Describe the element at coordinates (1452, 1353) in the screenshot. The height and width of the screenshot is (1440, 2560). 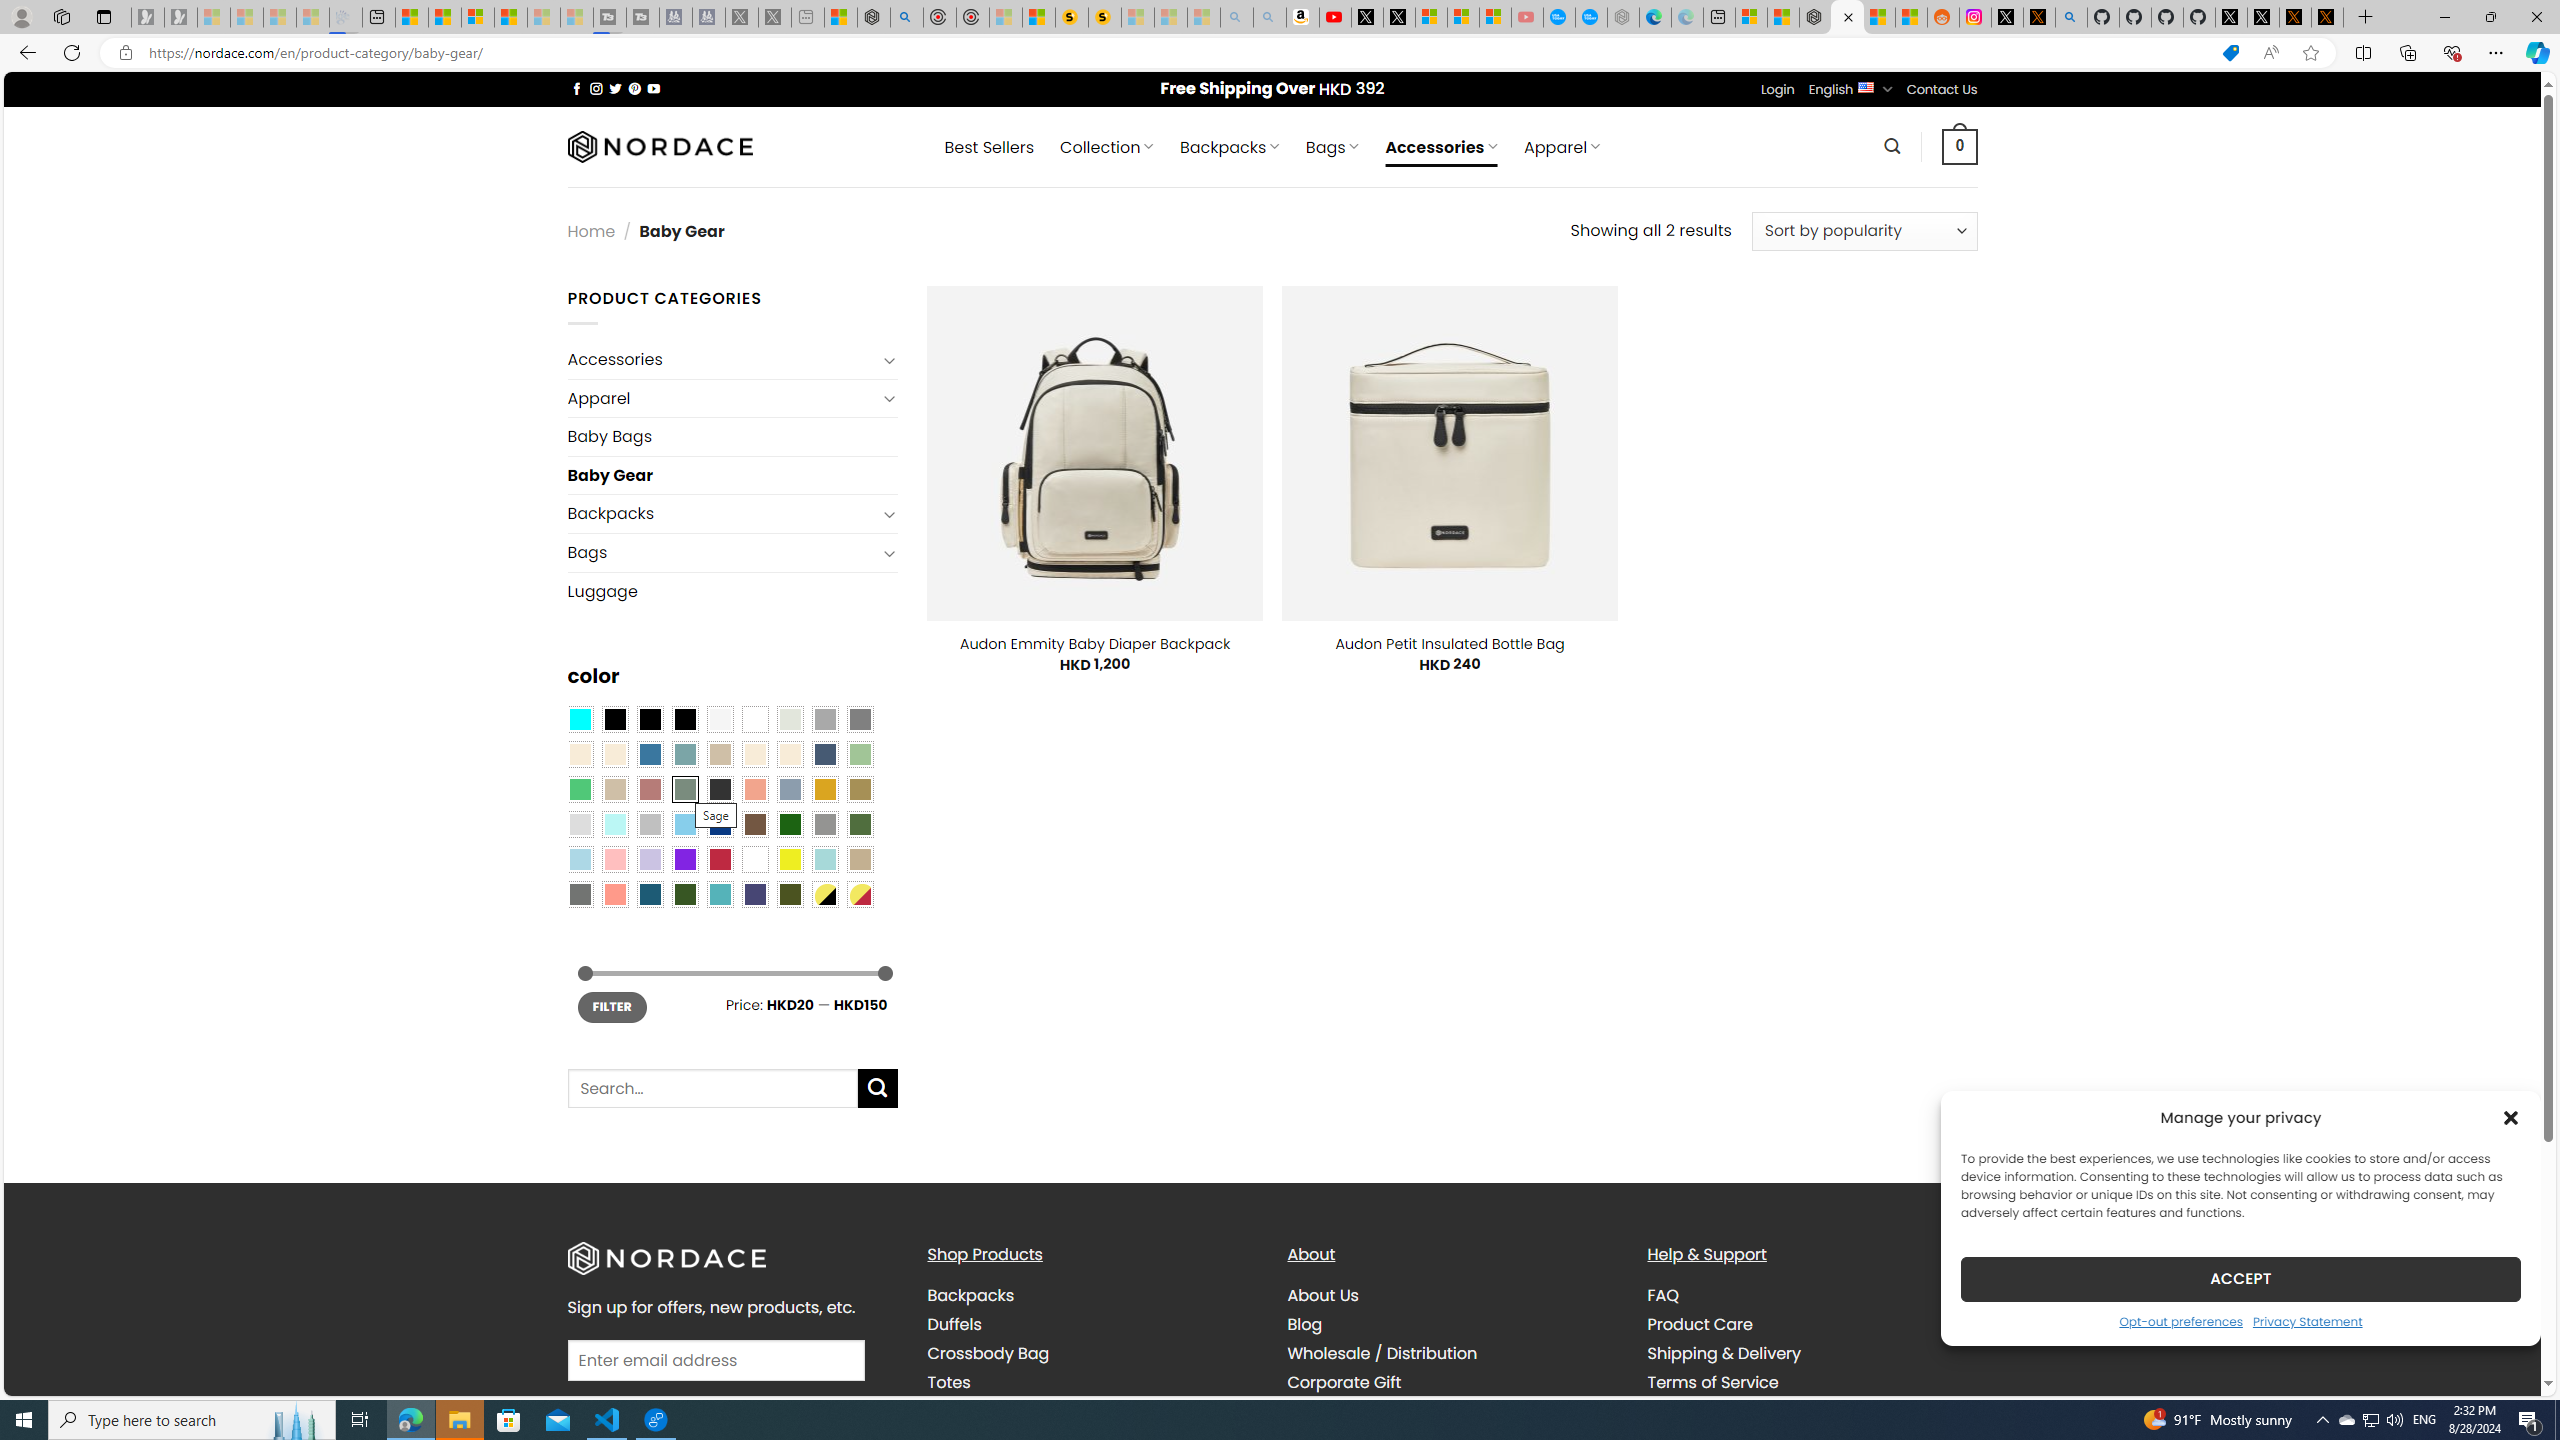
I see `Wholesale / Distribution` at that location.